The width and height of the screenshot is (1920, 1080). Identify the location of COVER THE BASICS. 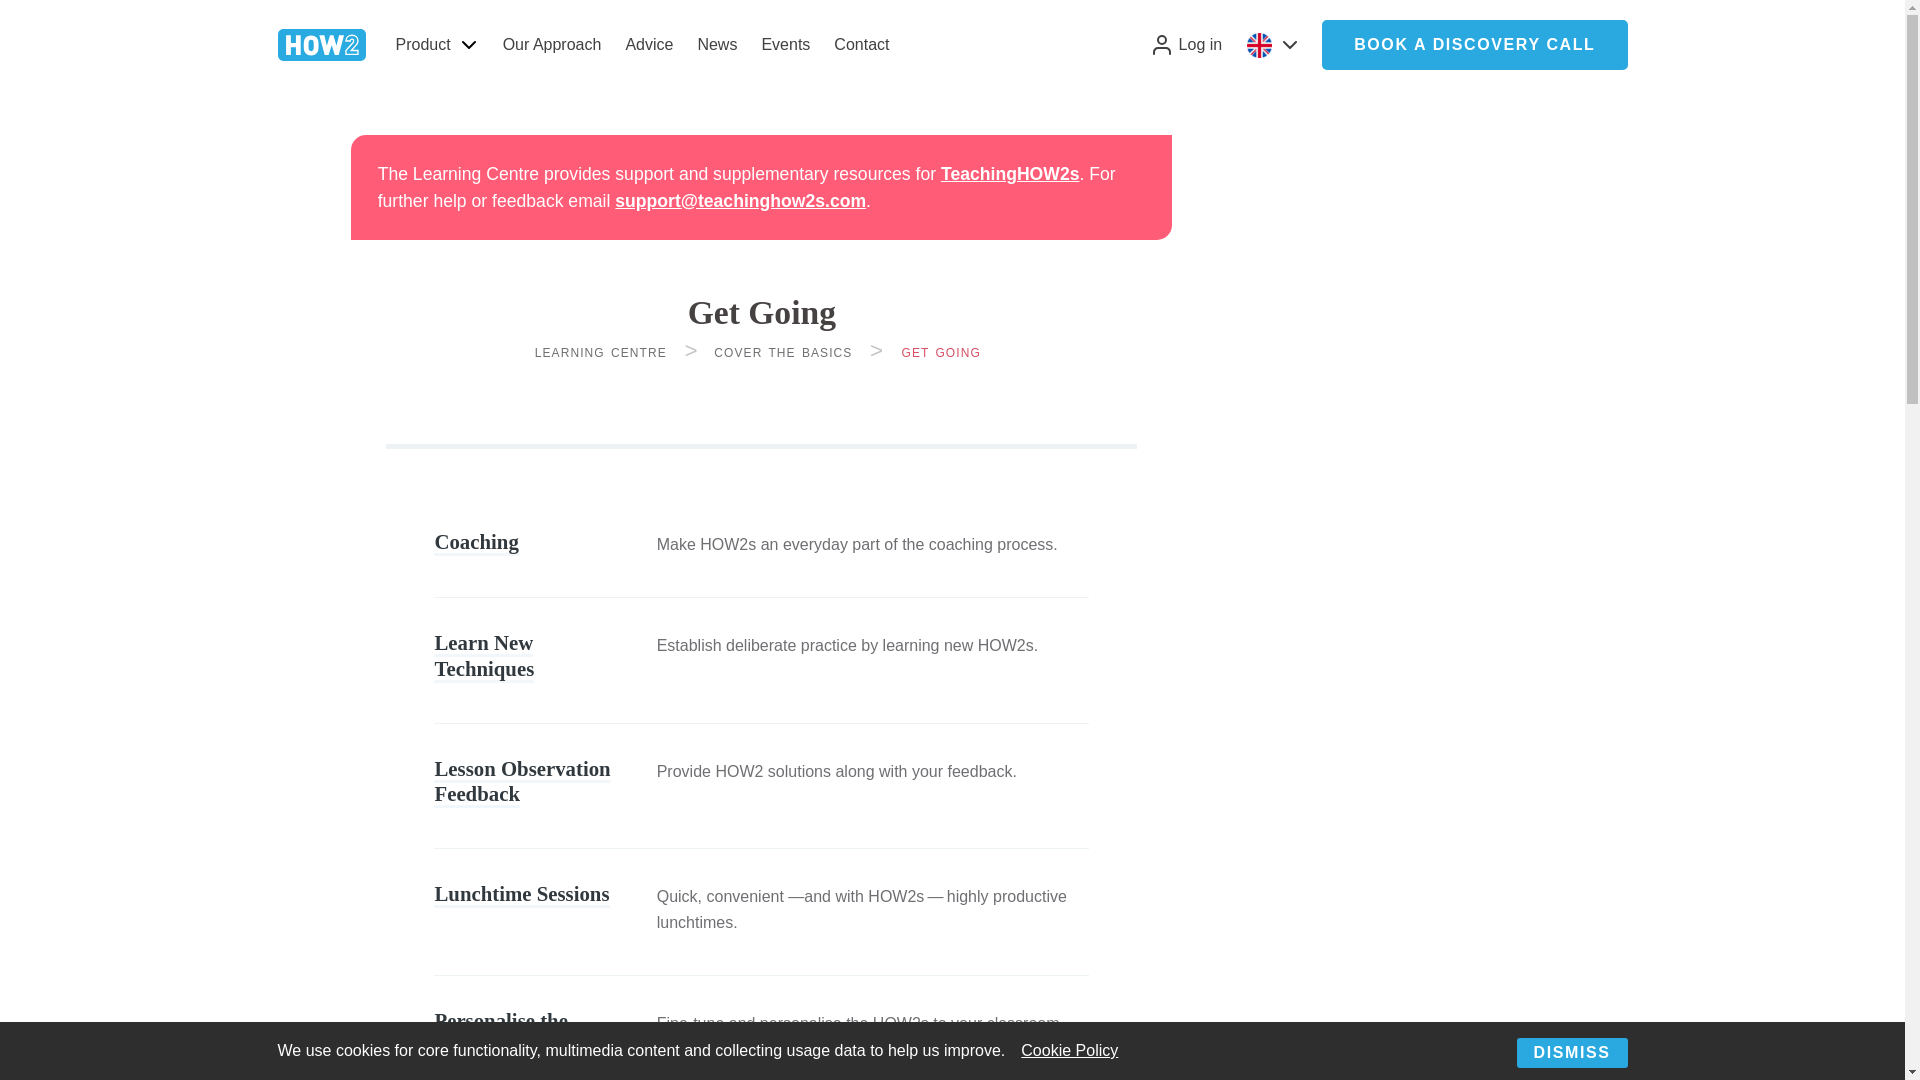
(783, 352).